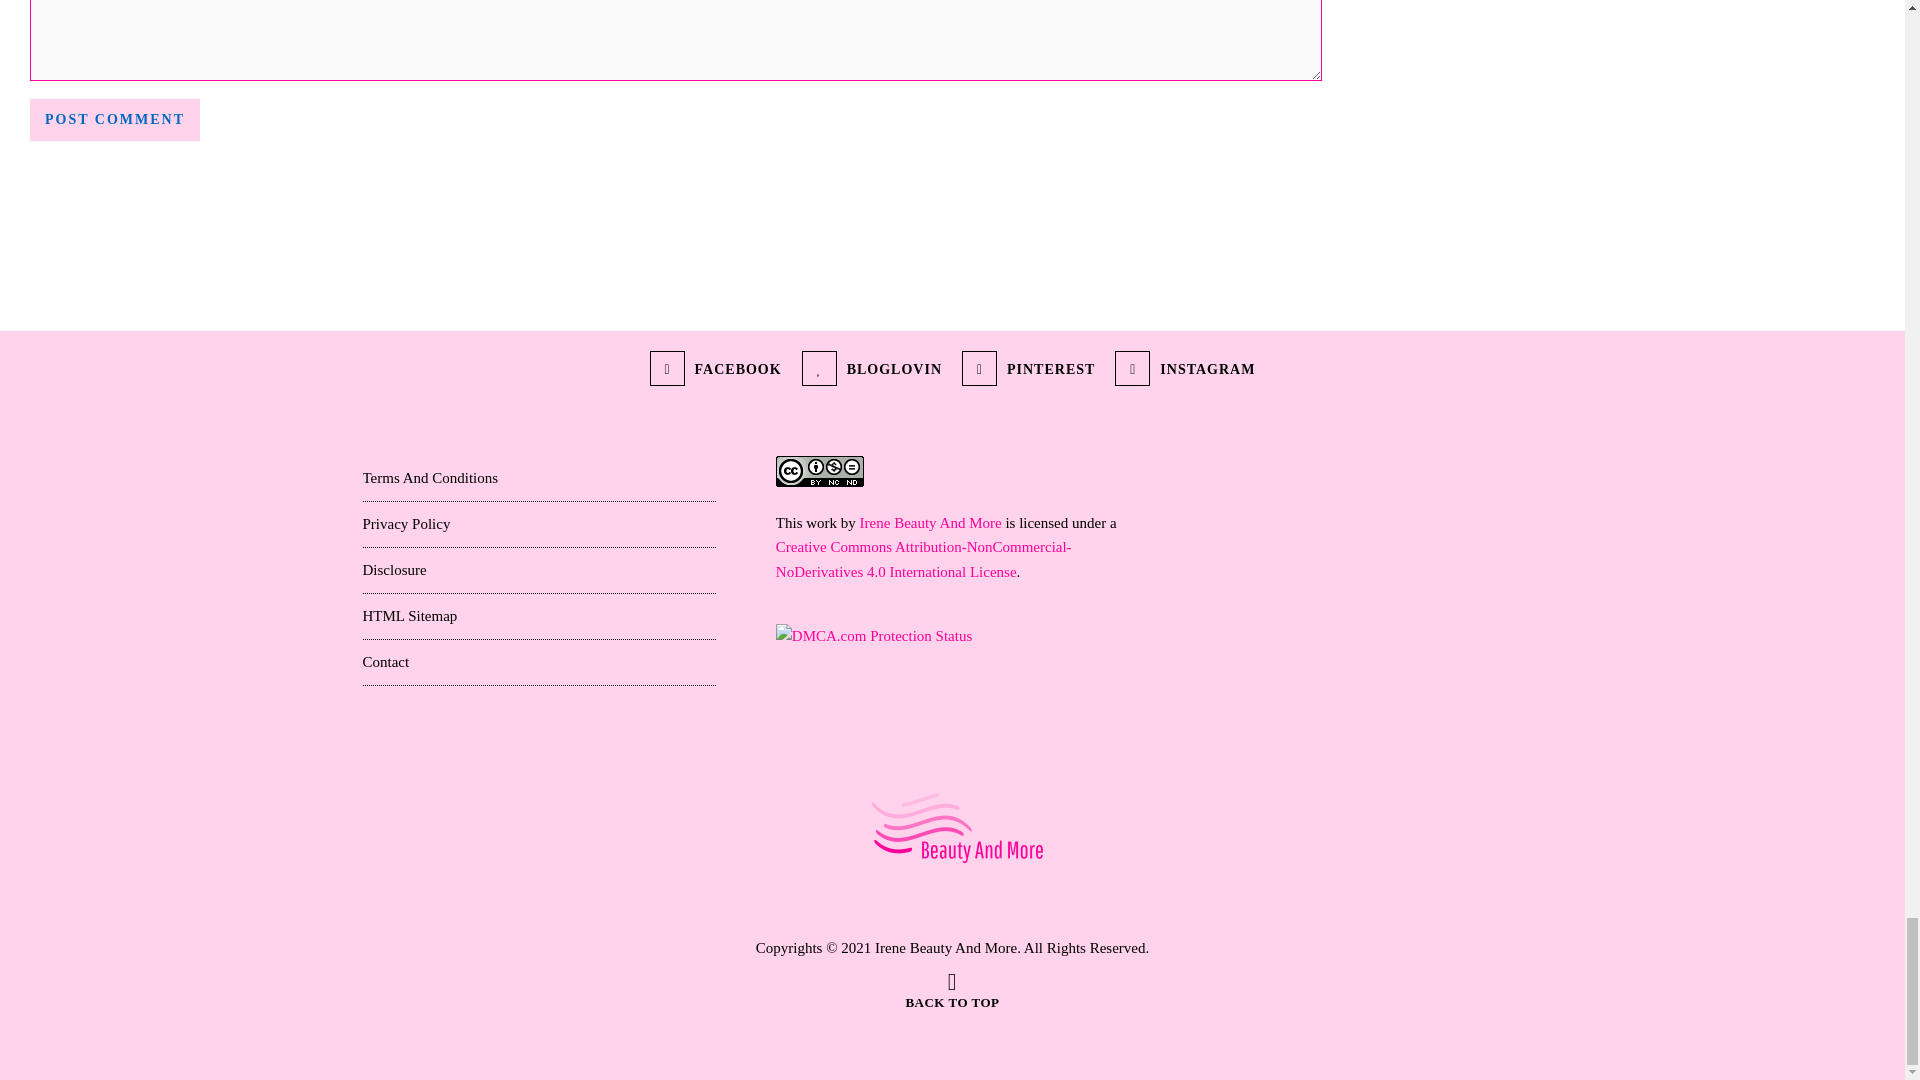 This screenshot has width=1920, height=1080. Describe the element at coordinates (951, 994) in the screenshot. I see `BACK TO TOP` at that location.